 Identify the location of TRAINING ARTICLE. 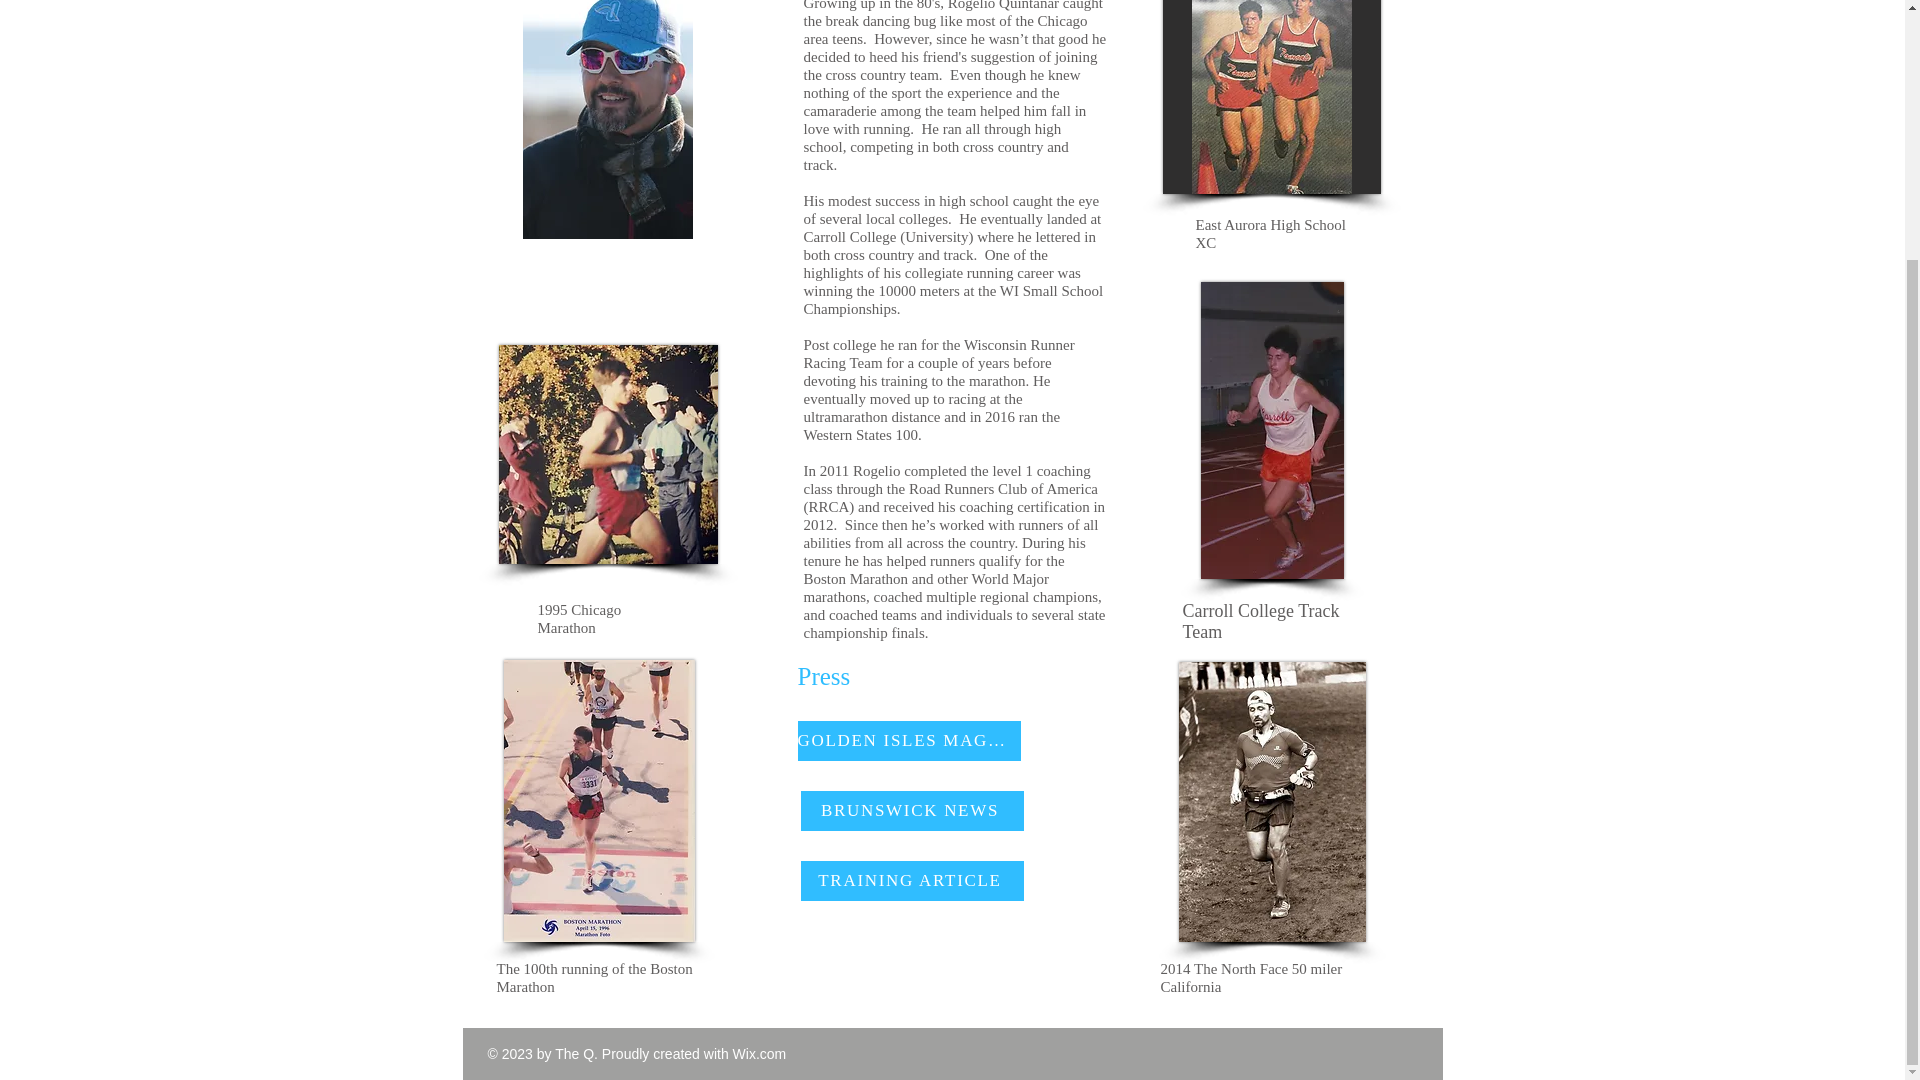
(912, 880).